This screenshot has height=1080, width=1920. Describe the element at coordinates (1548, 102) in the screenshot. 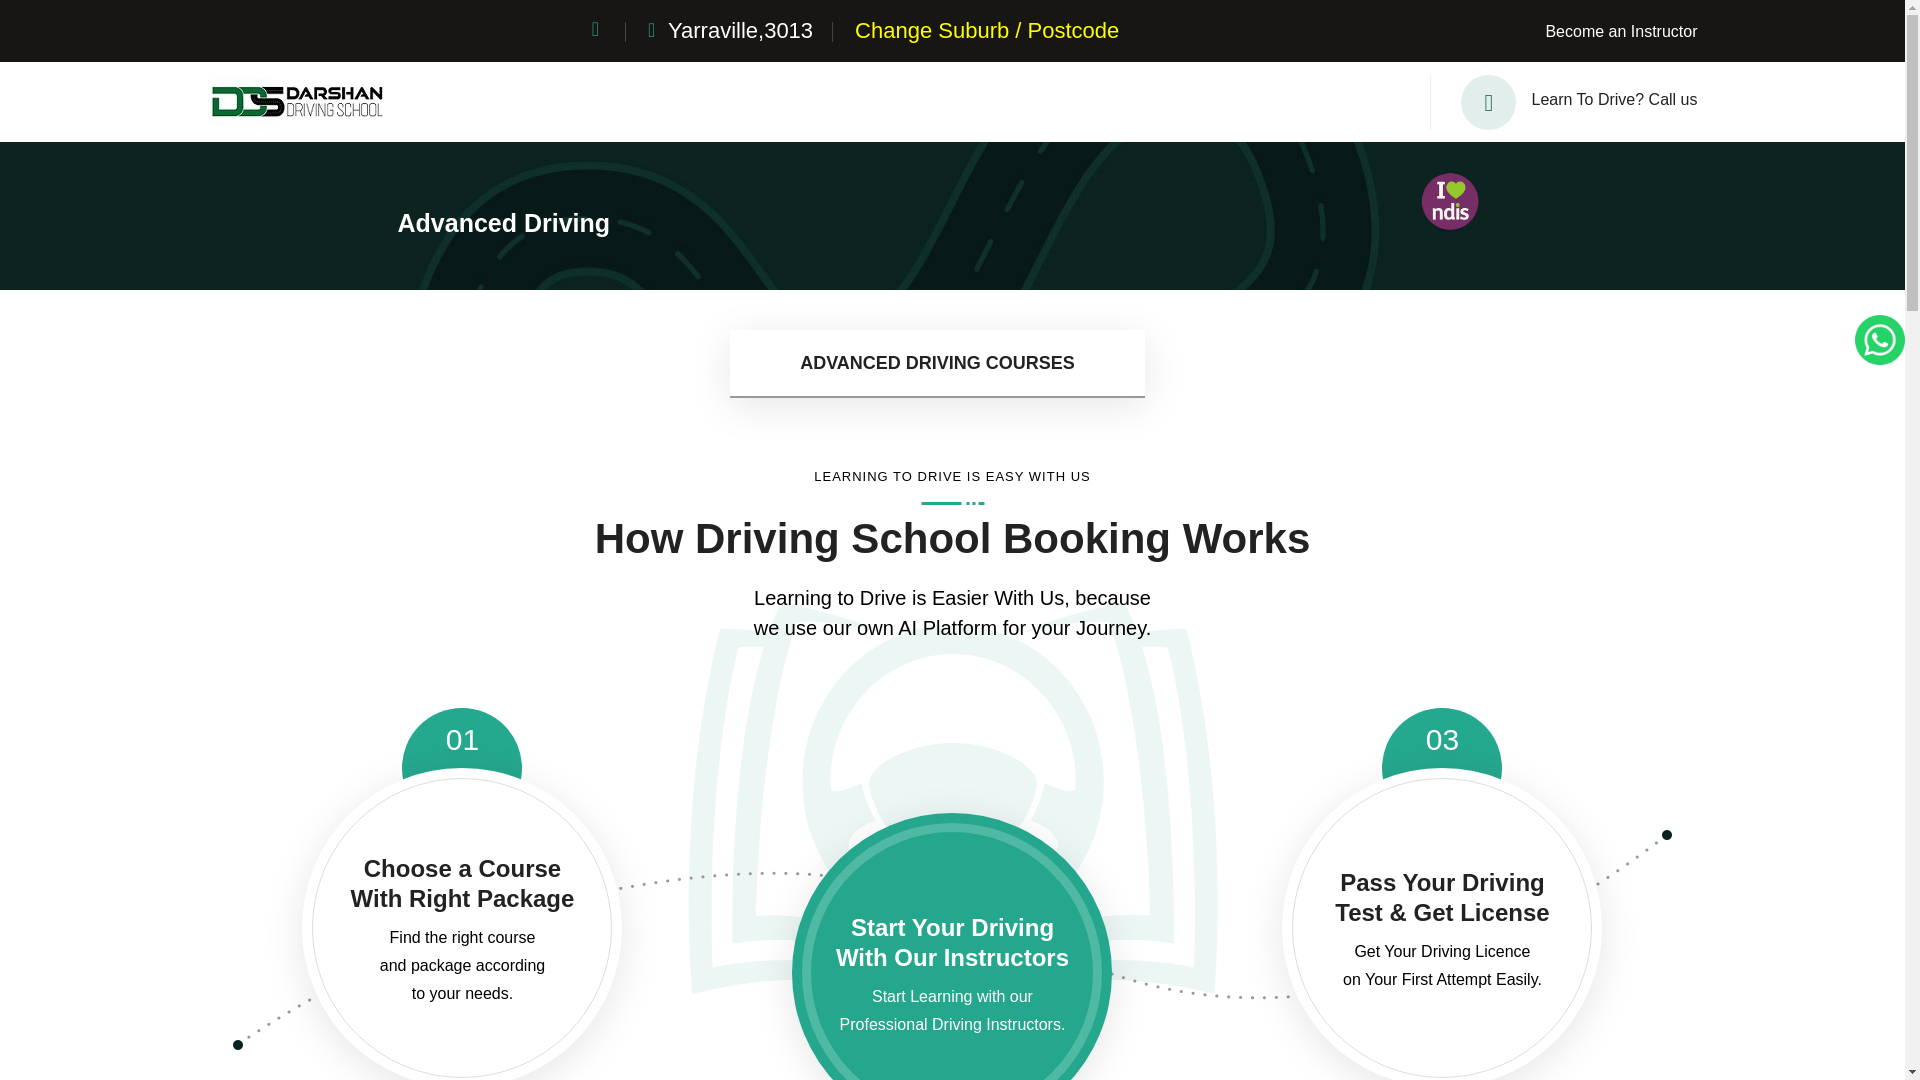

I see `Learn To Drive? Call us` at that location.